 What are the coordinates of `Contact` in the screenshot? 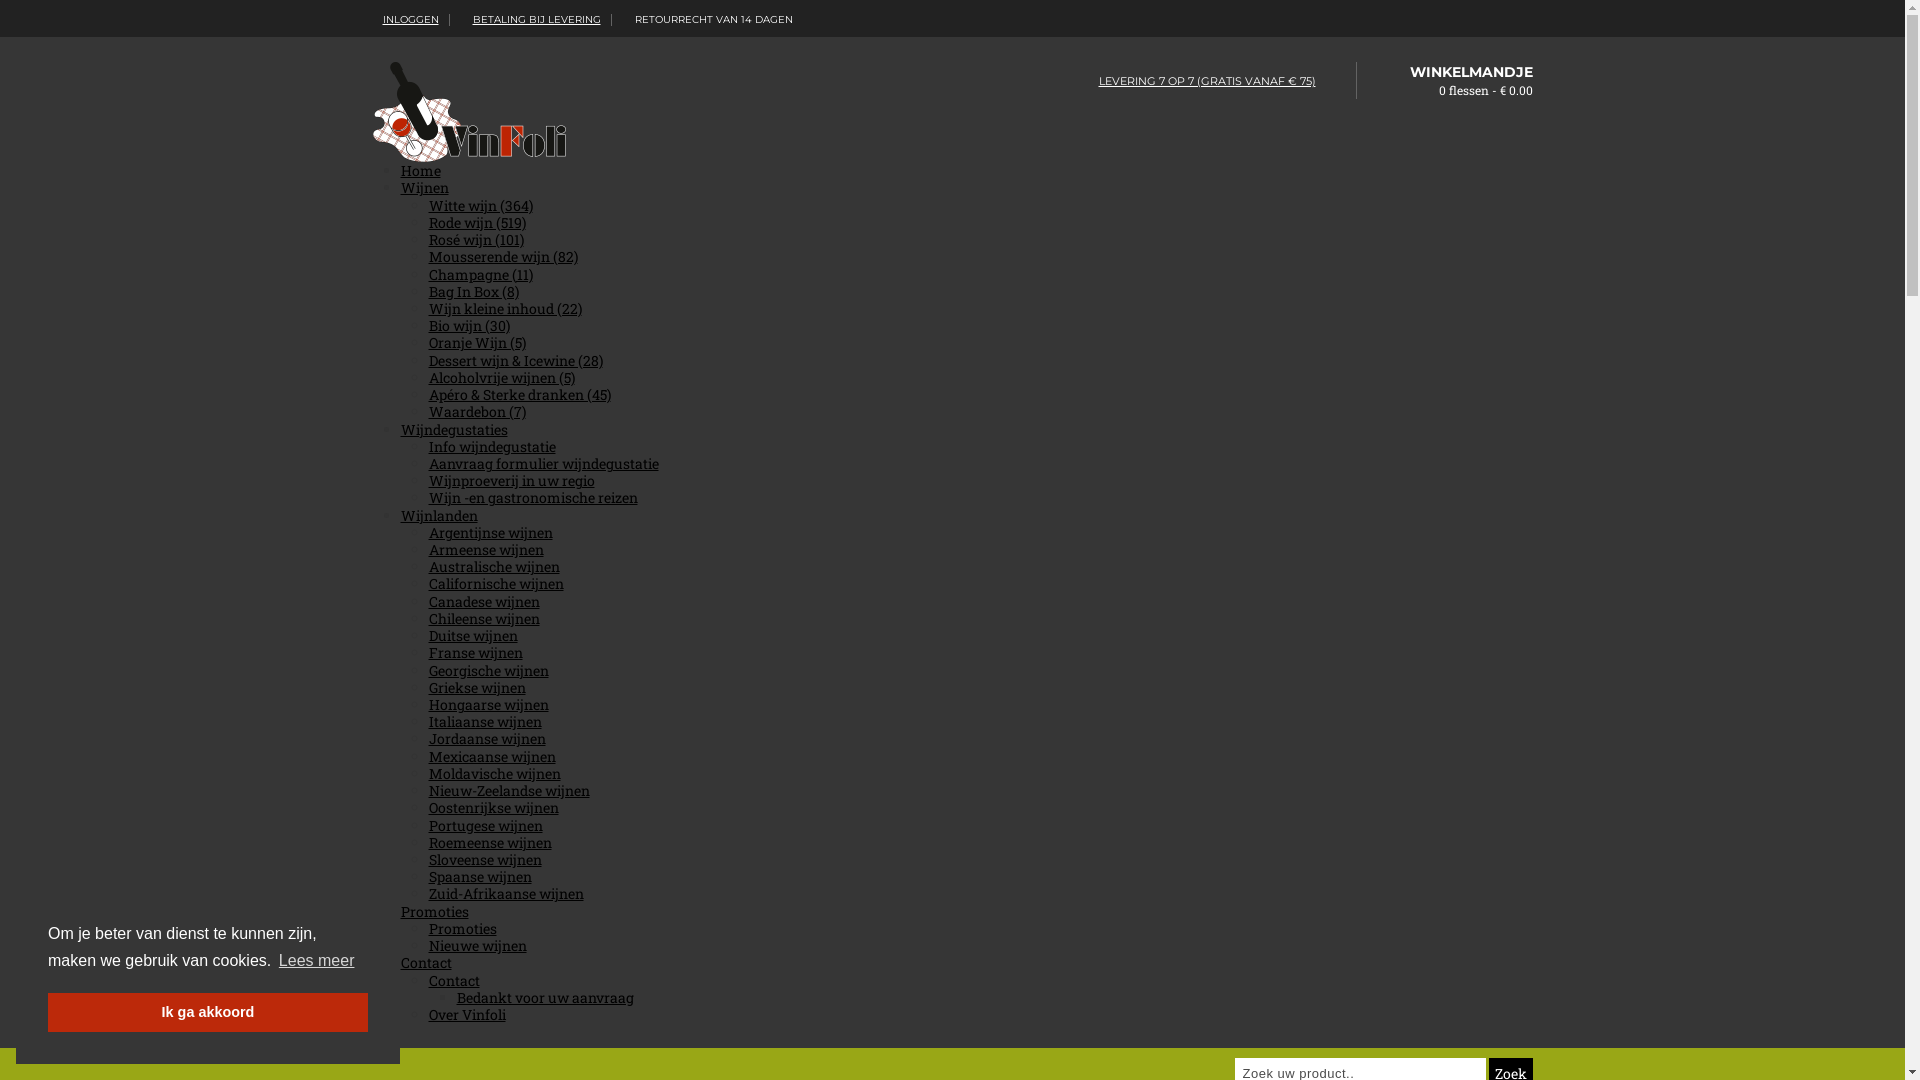 It's located at (426, 962).